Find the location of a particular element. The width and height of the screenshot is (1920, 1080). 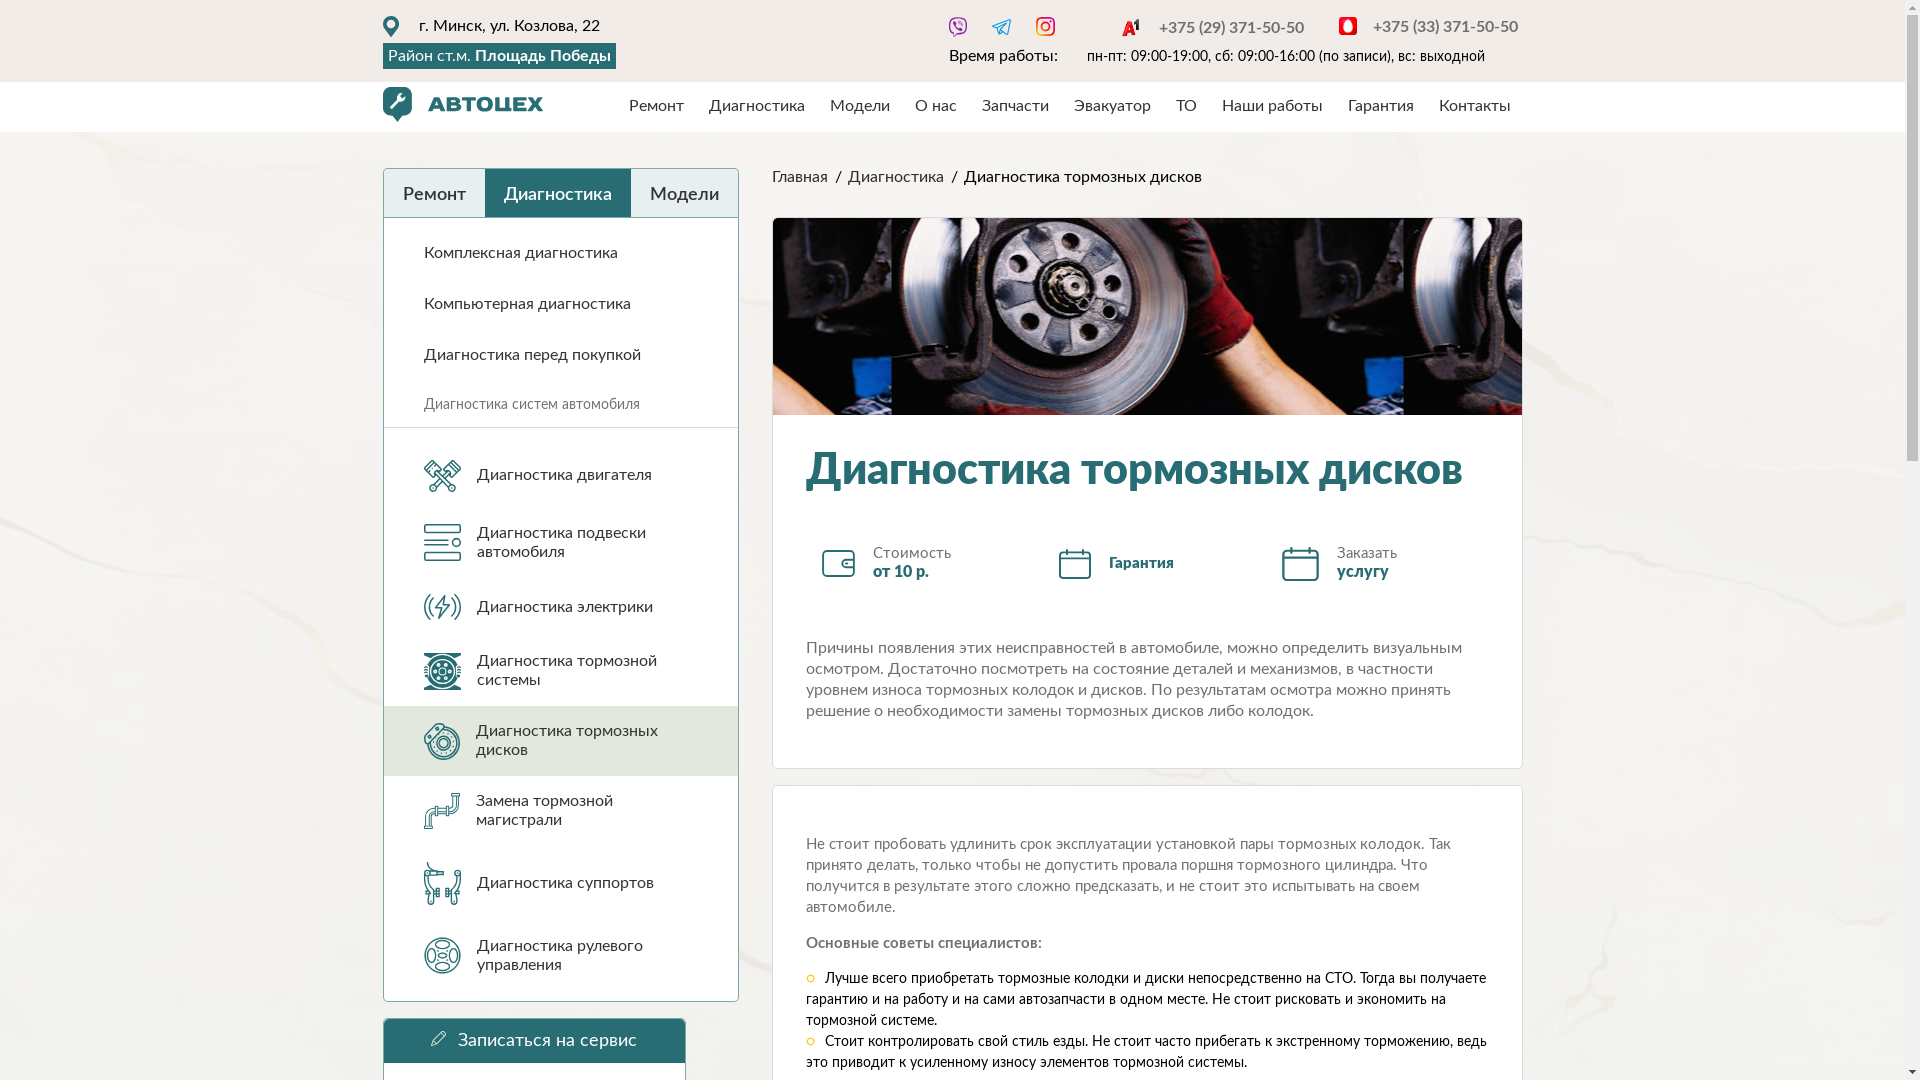

+375 (33) 371-50-50 is located at coordinates (1428, 26).